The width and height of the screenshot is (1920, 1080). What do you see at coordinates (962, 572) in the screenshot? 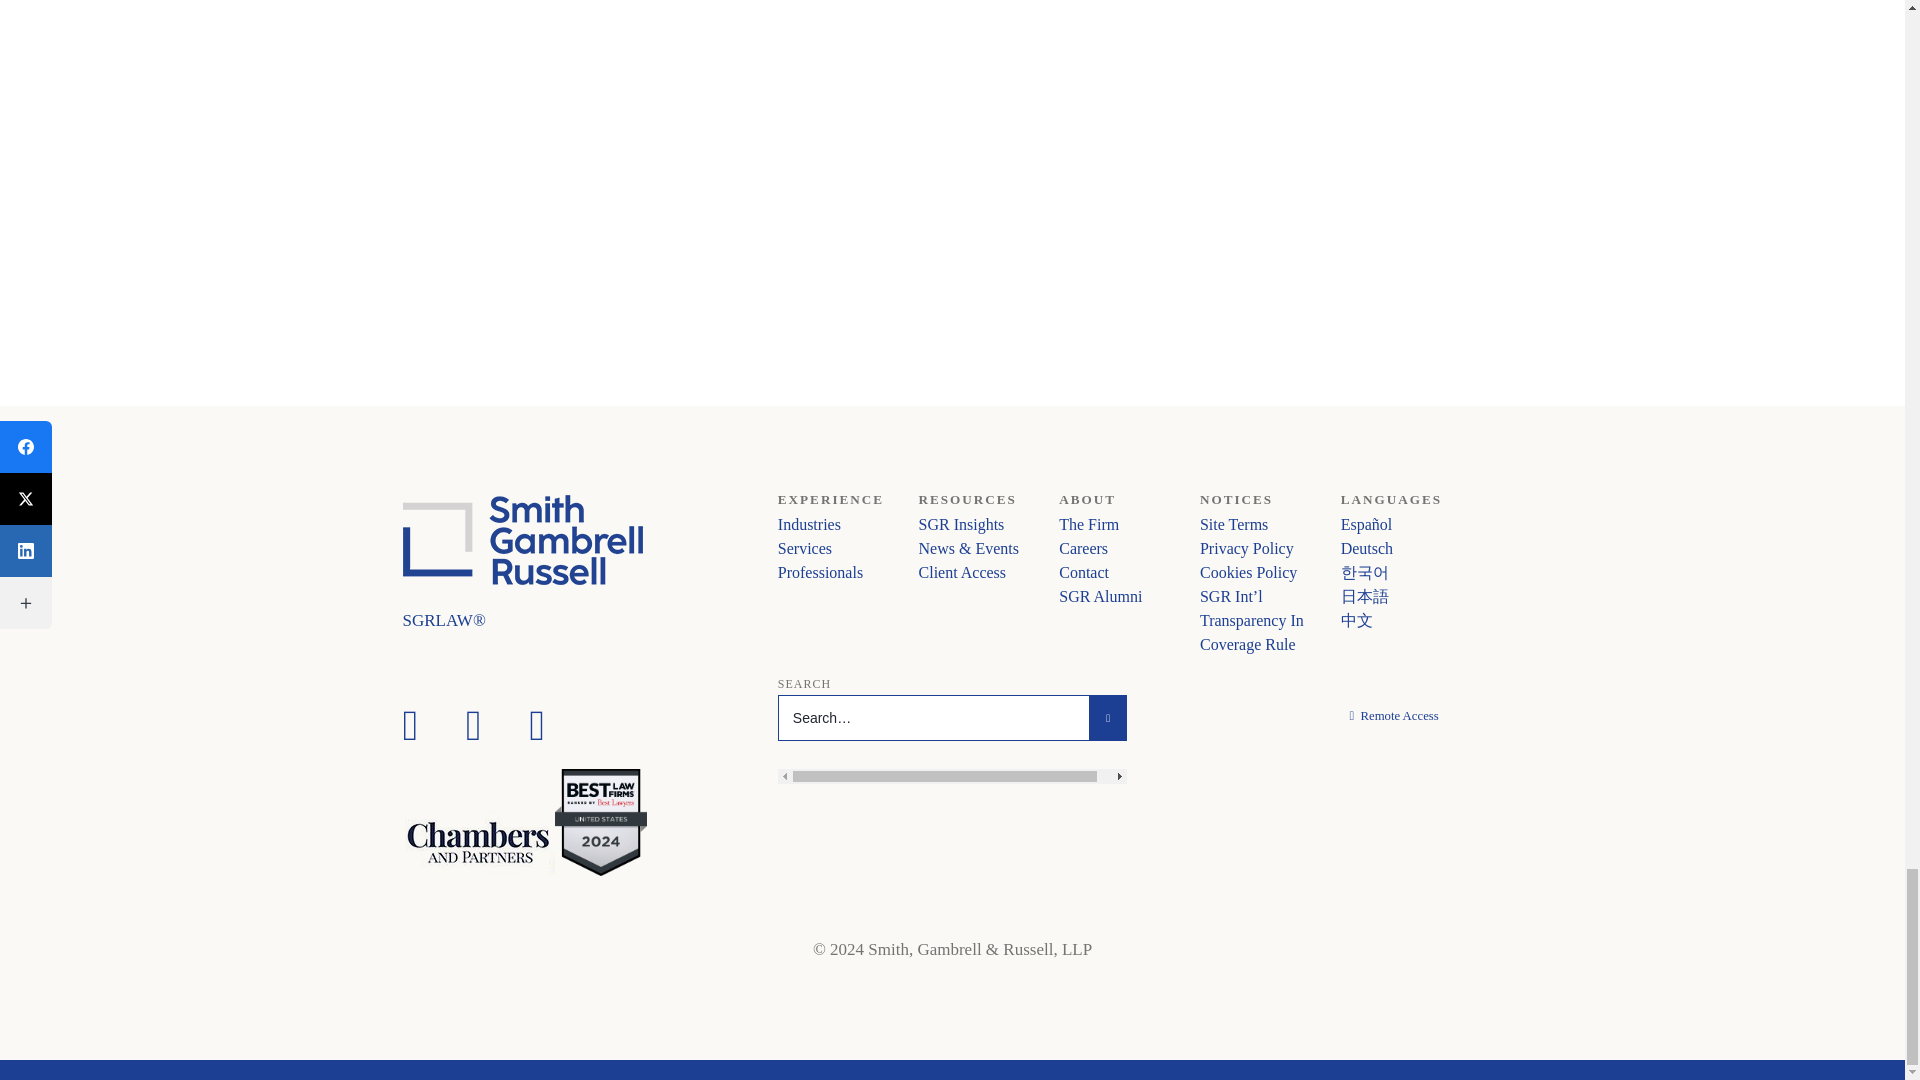
I see `Client Access` at bounding box center [962, 572].